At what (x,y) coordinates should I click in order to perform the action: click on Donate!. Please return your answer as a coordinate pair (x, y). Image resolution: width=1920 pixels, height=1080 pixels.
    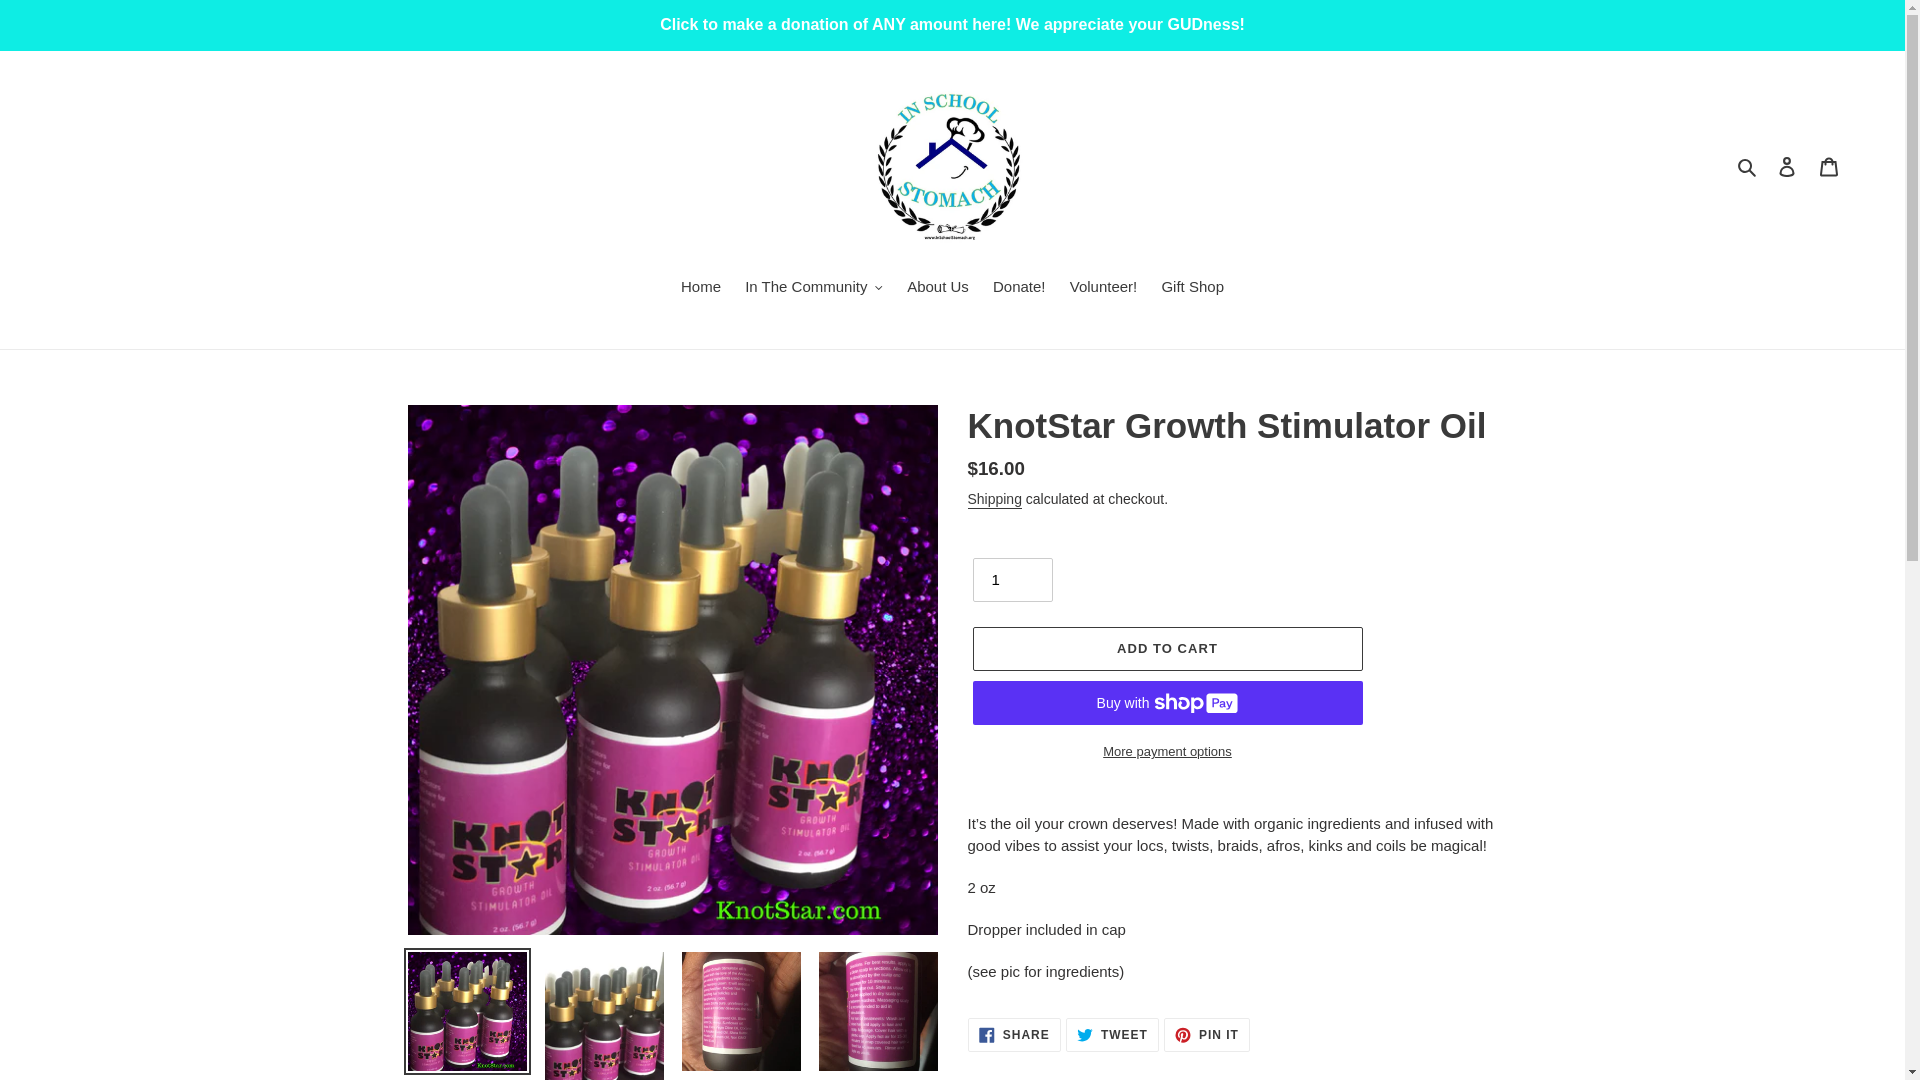
    Looking at the image, I should click on (1020, 289).